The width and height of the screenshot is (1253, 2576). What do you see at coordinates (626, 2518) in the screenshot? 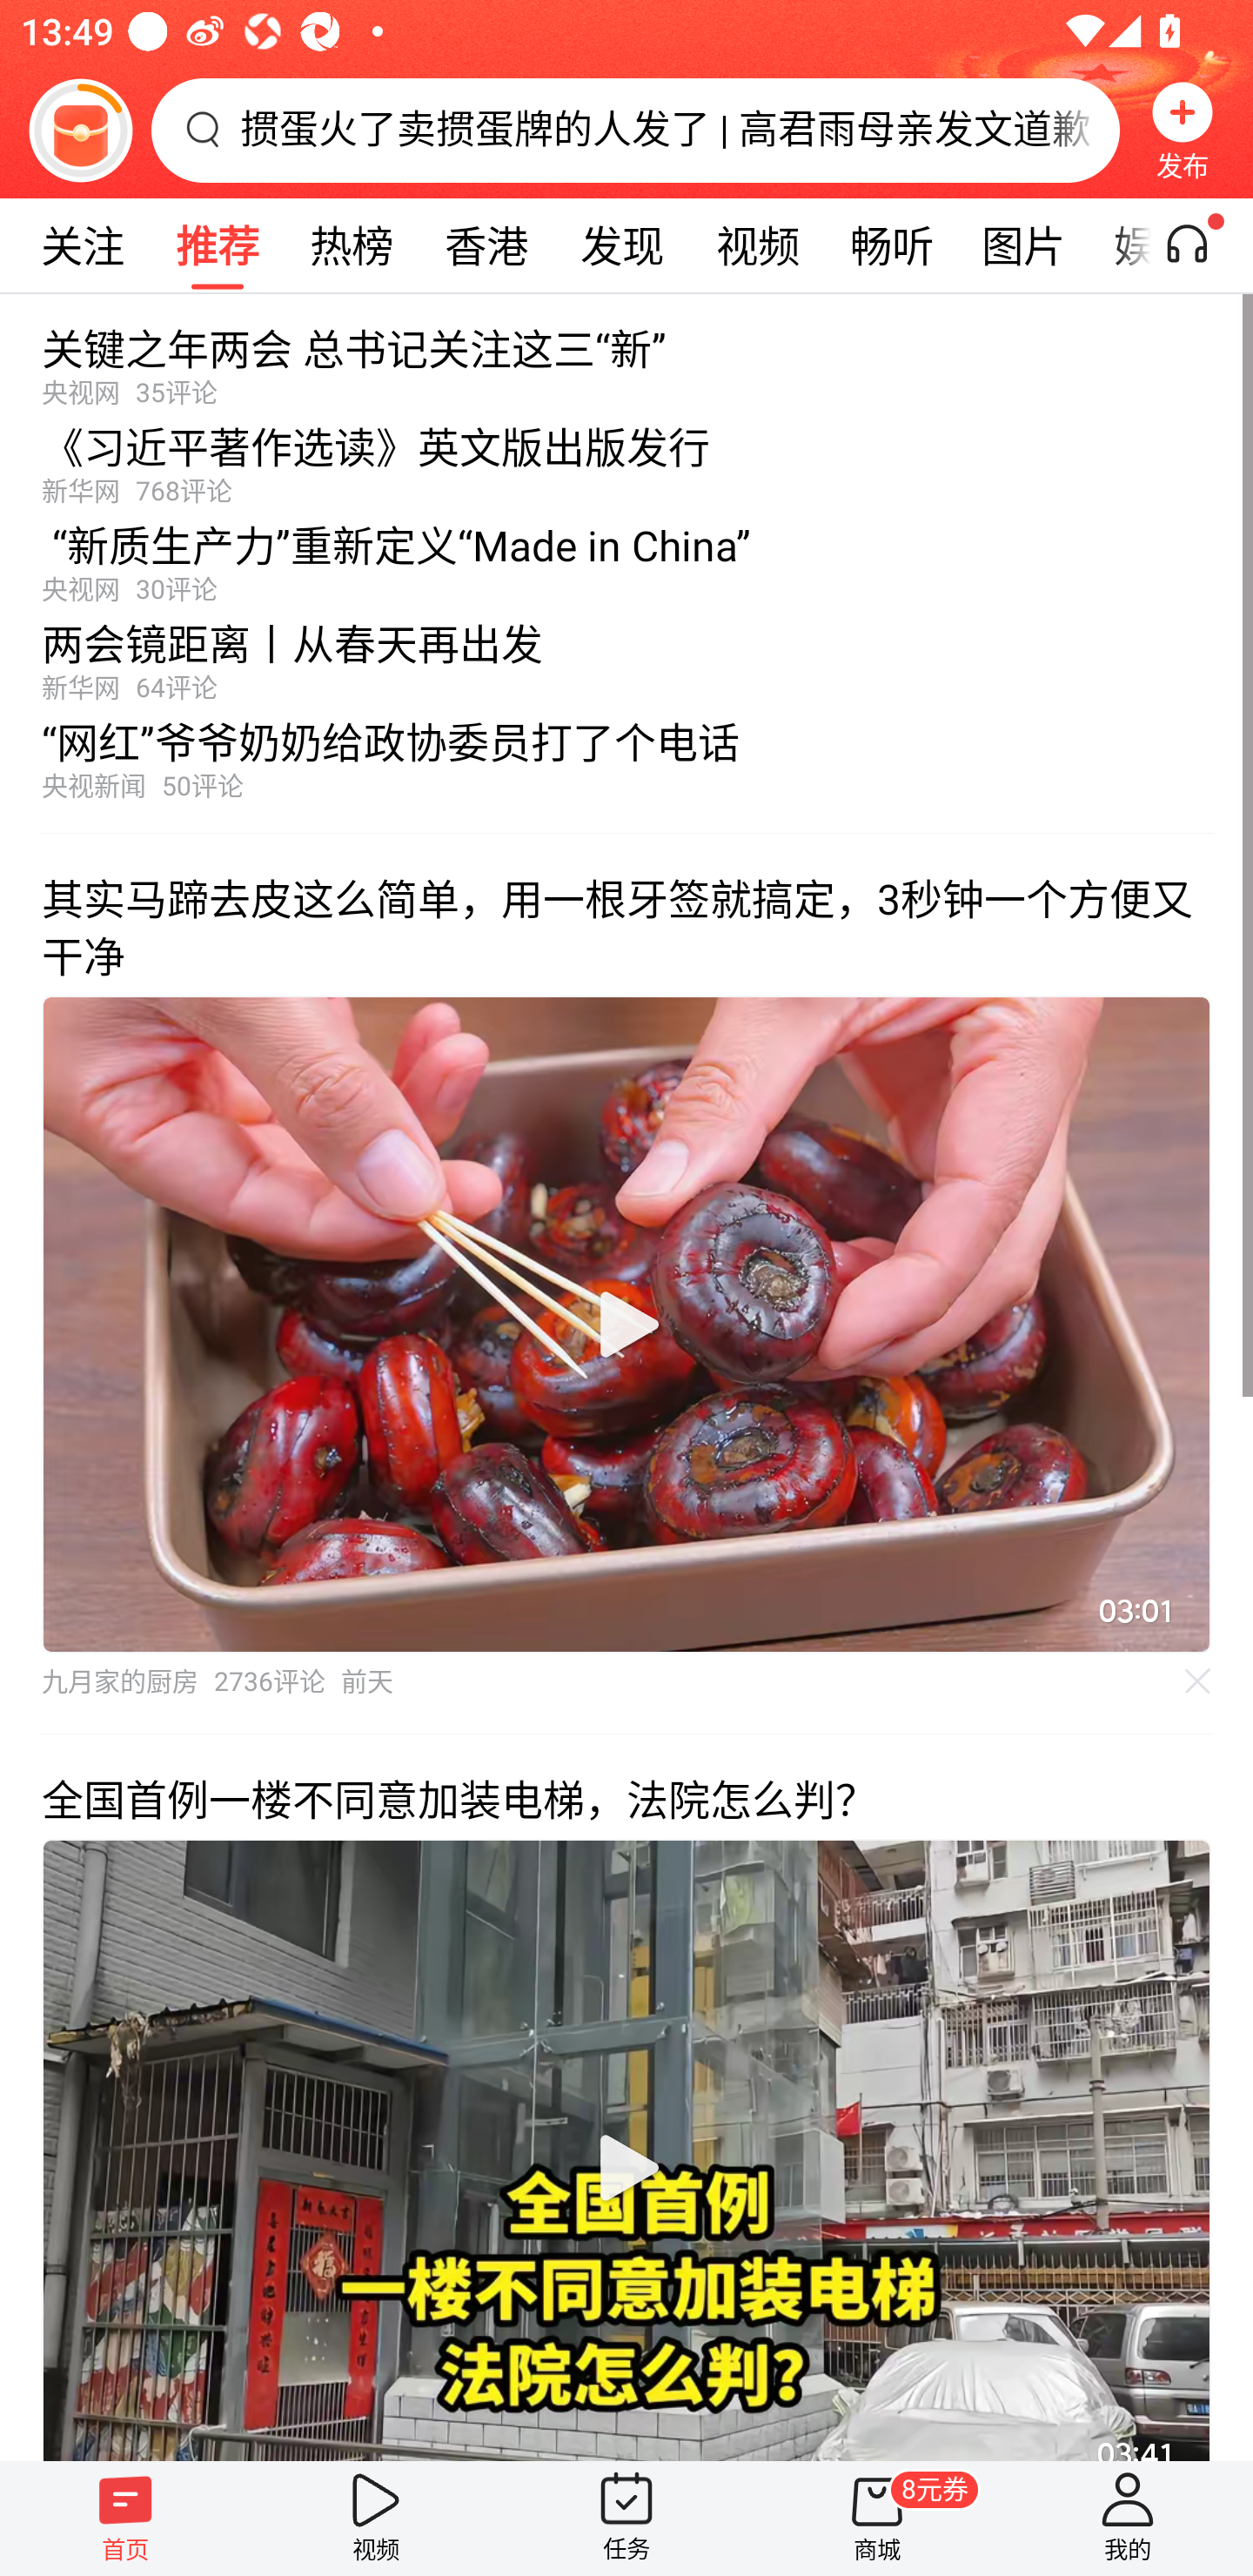
I see `任务` at bounding box center [626, 2518].